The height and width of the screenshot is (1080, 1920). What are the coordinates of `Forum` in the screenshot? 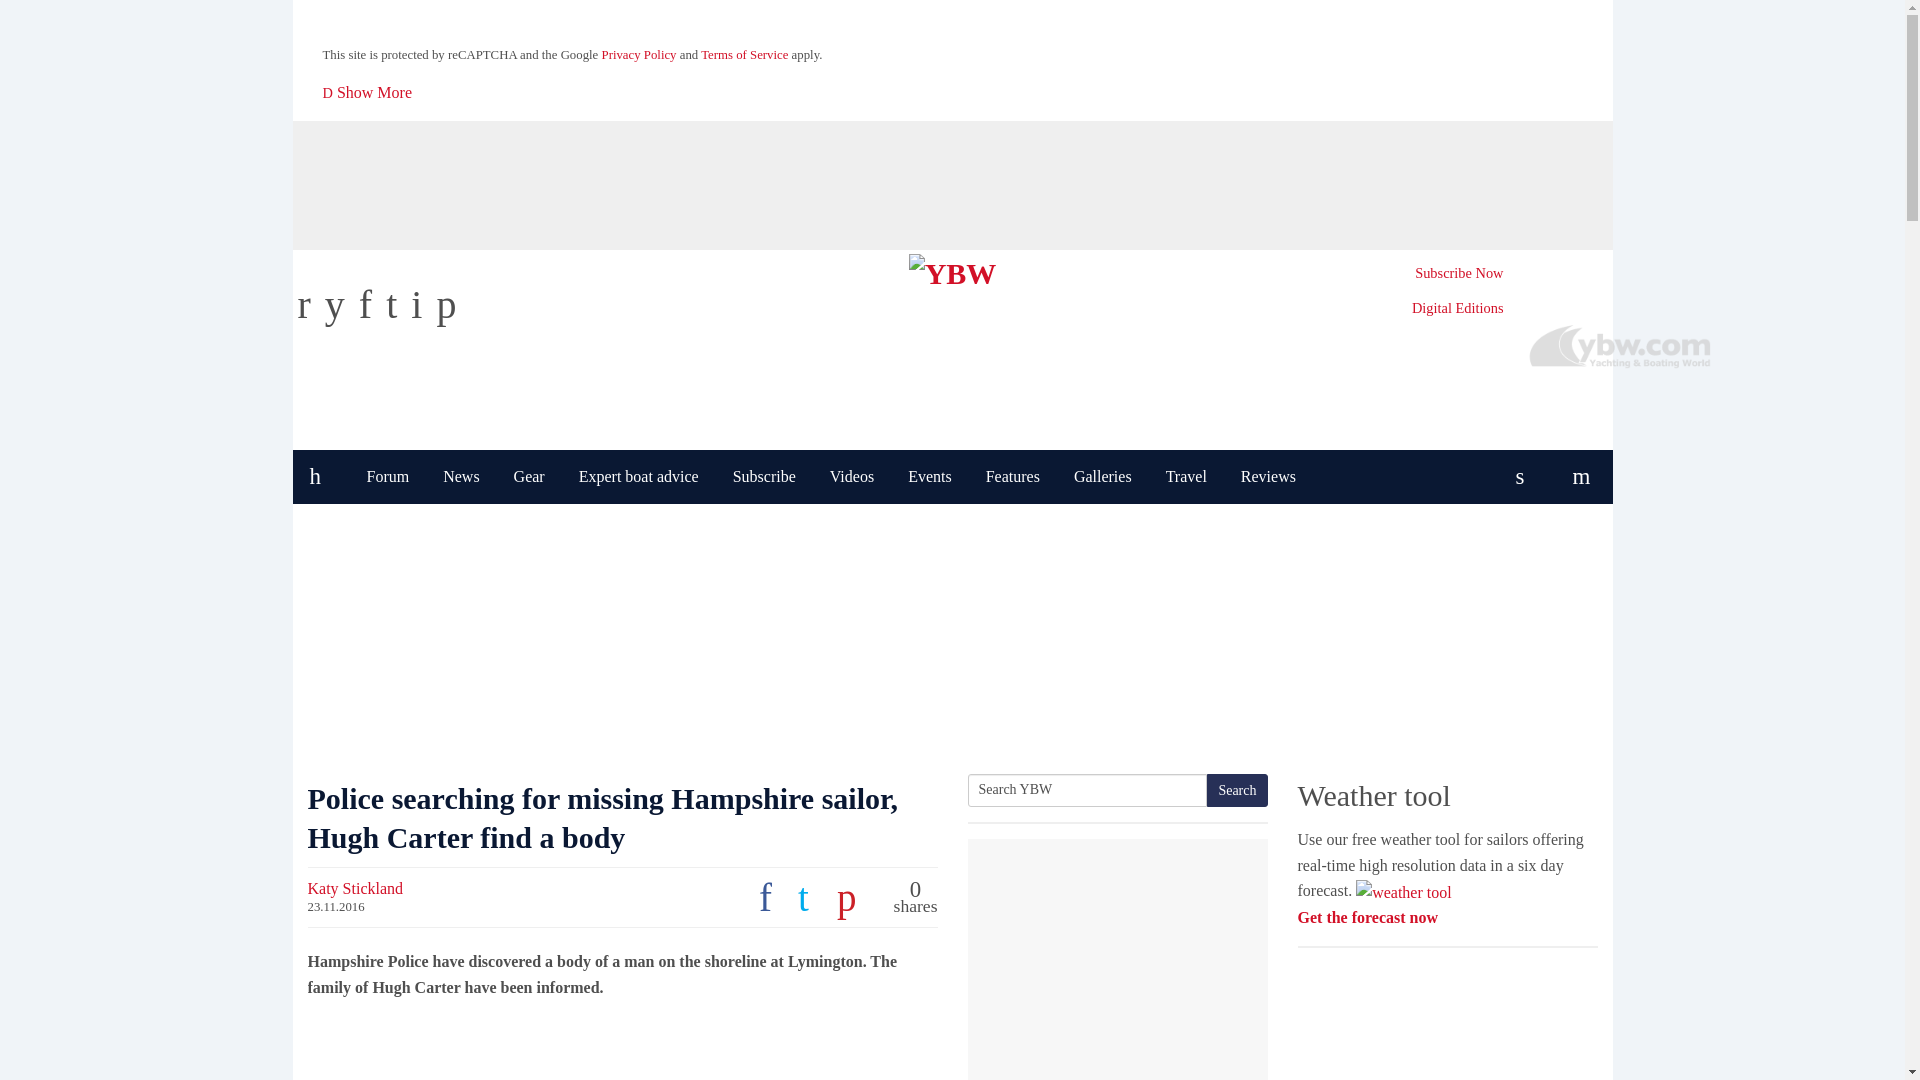 It's located at (388, 477).